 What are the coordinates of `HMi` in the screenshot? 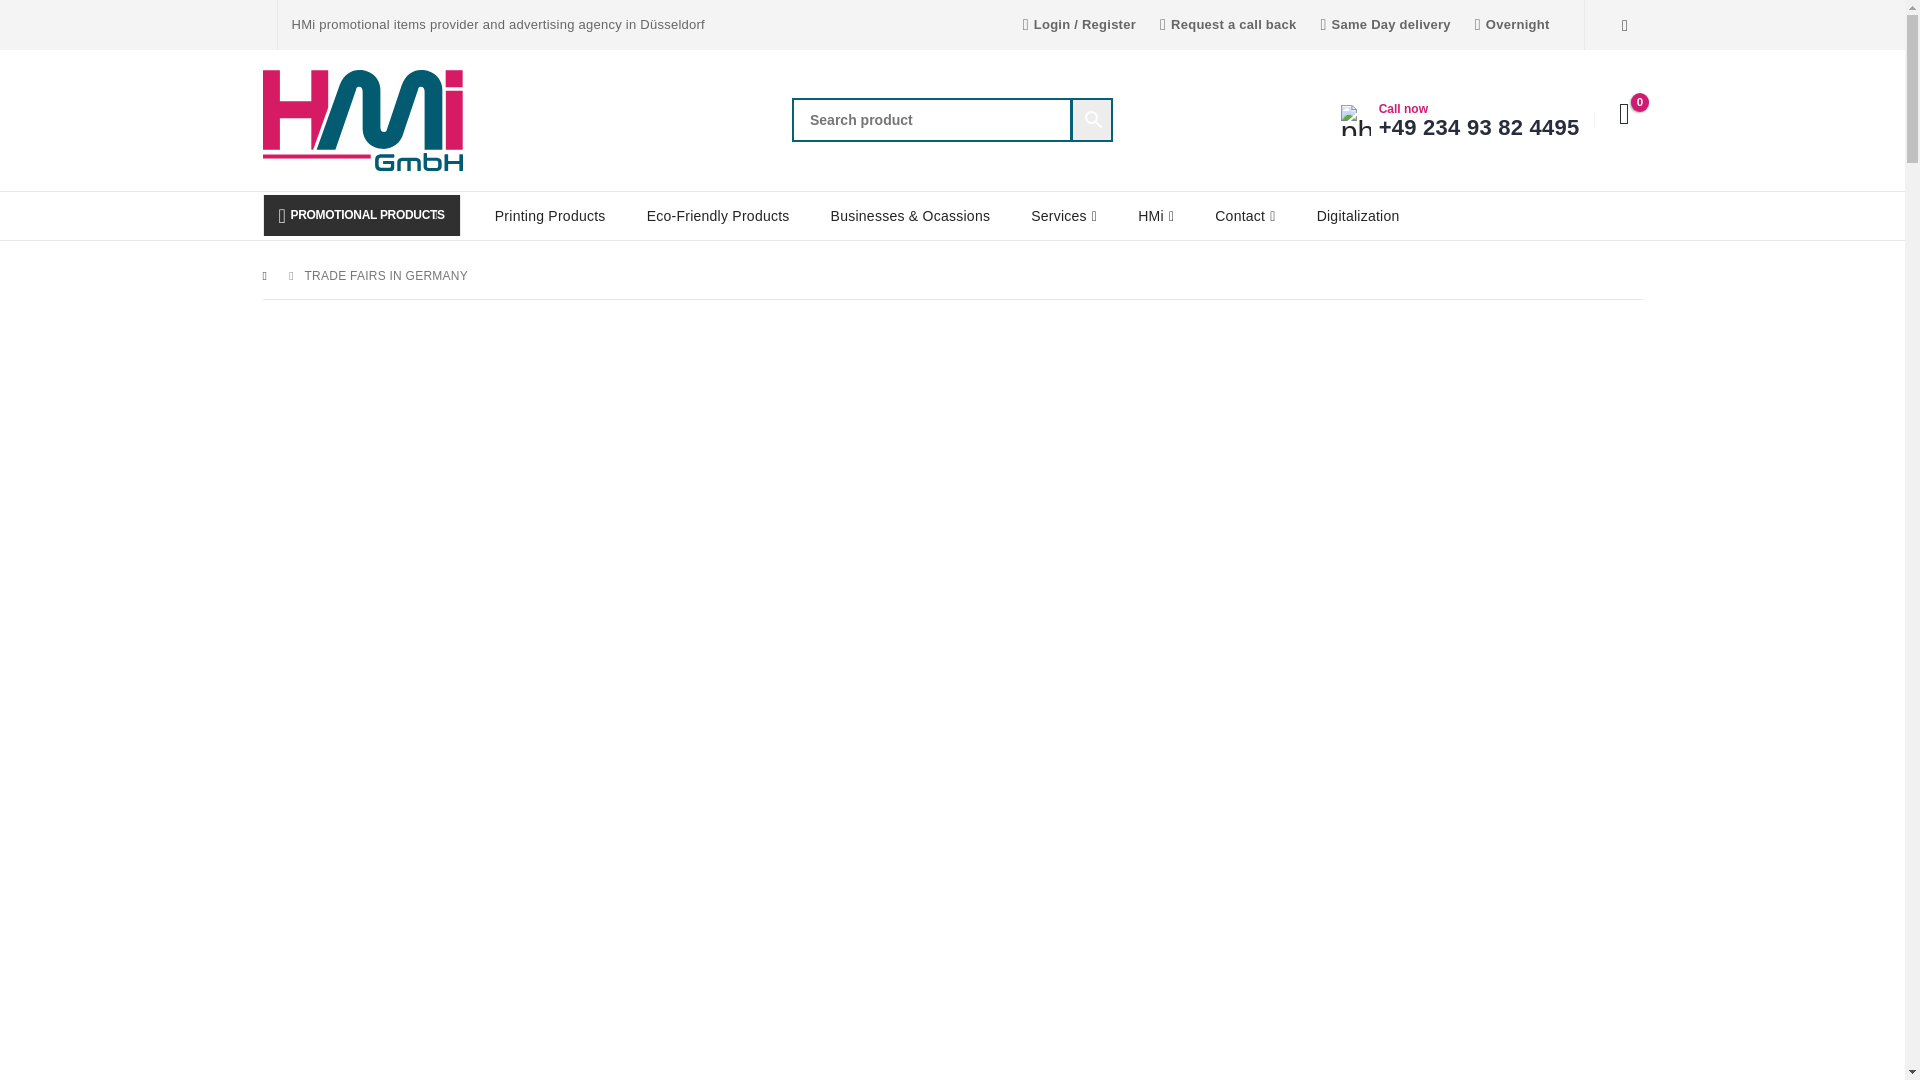 It's located at (1156, 216).